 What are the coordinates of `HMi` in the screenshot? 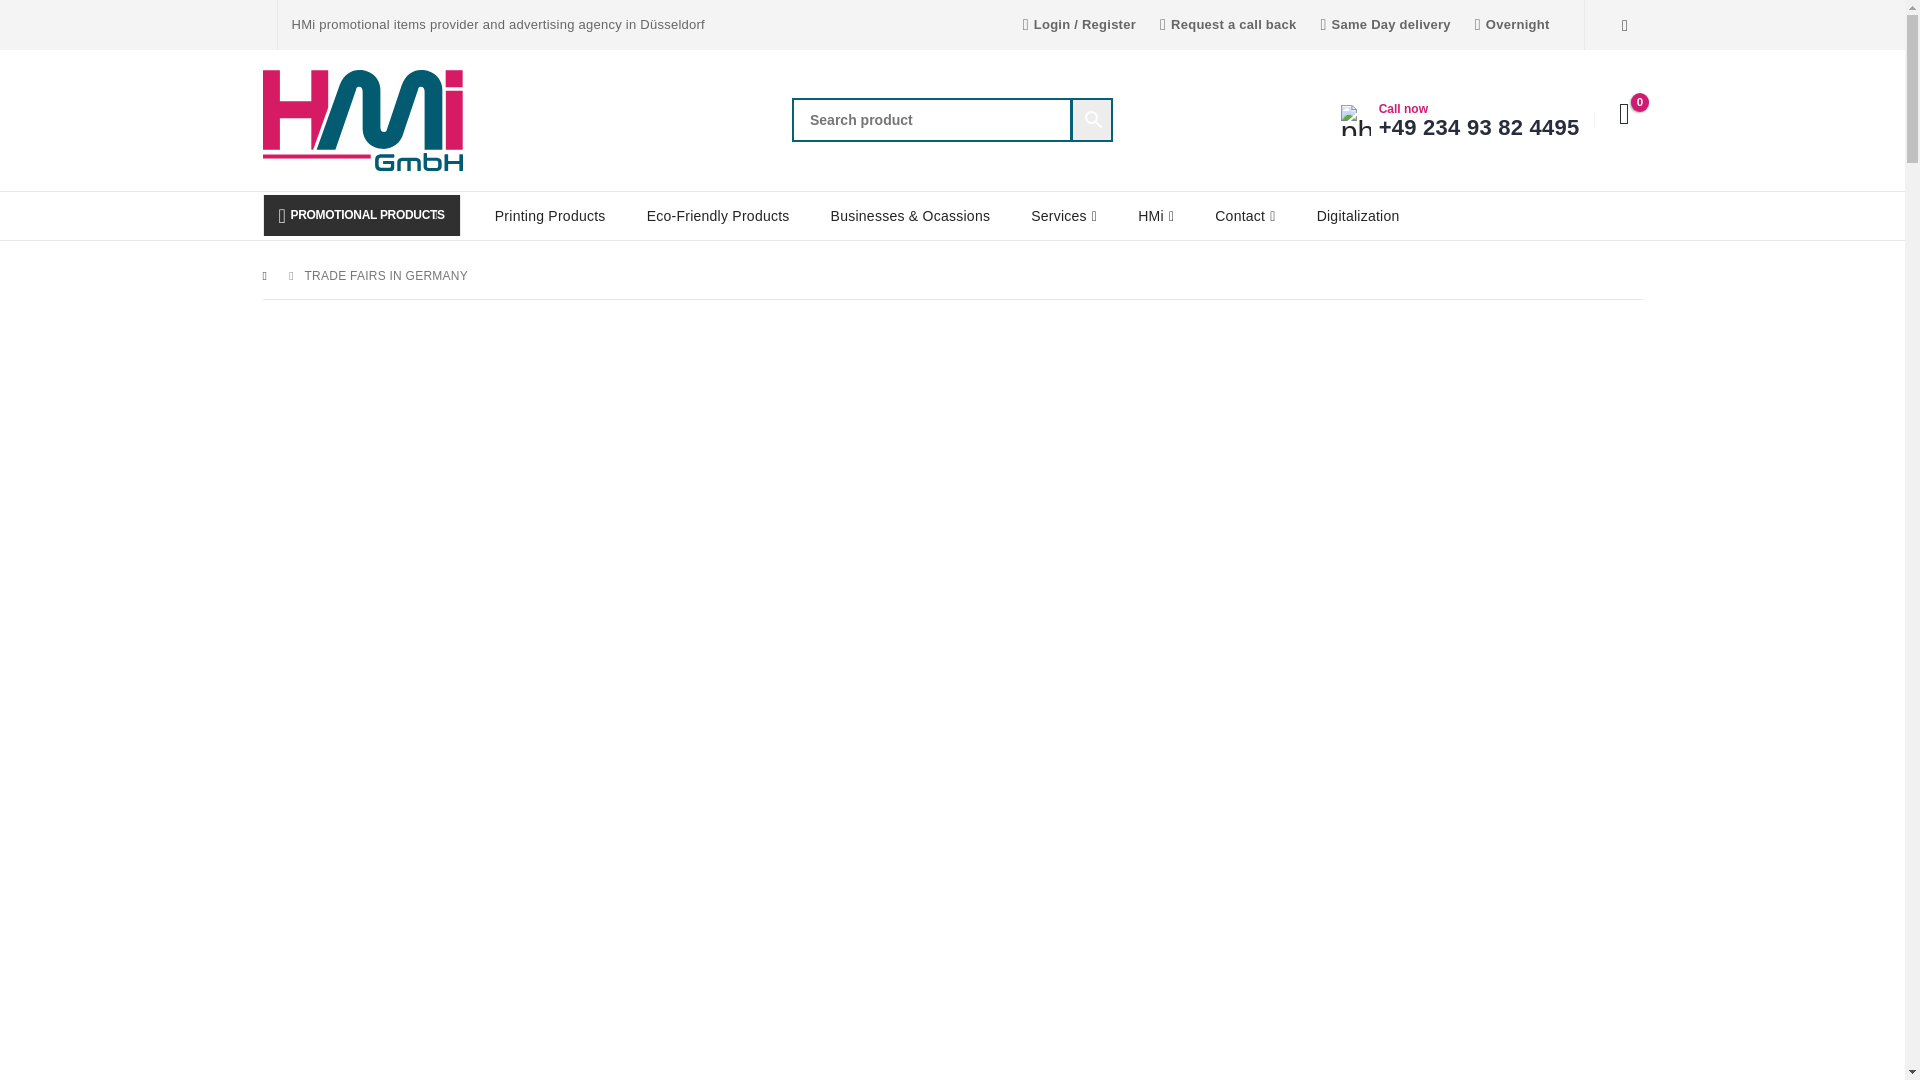 It's located at (1156, 216).